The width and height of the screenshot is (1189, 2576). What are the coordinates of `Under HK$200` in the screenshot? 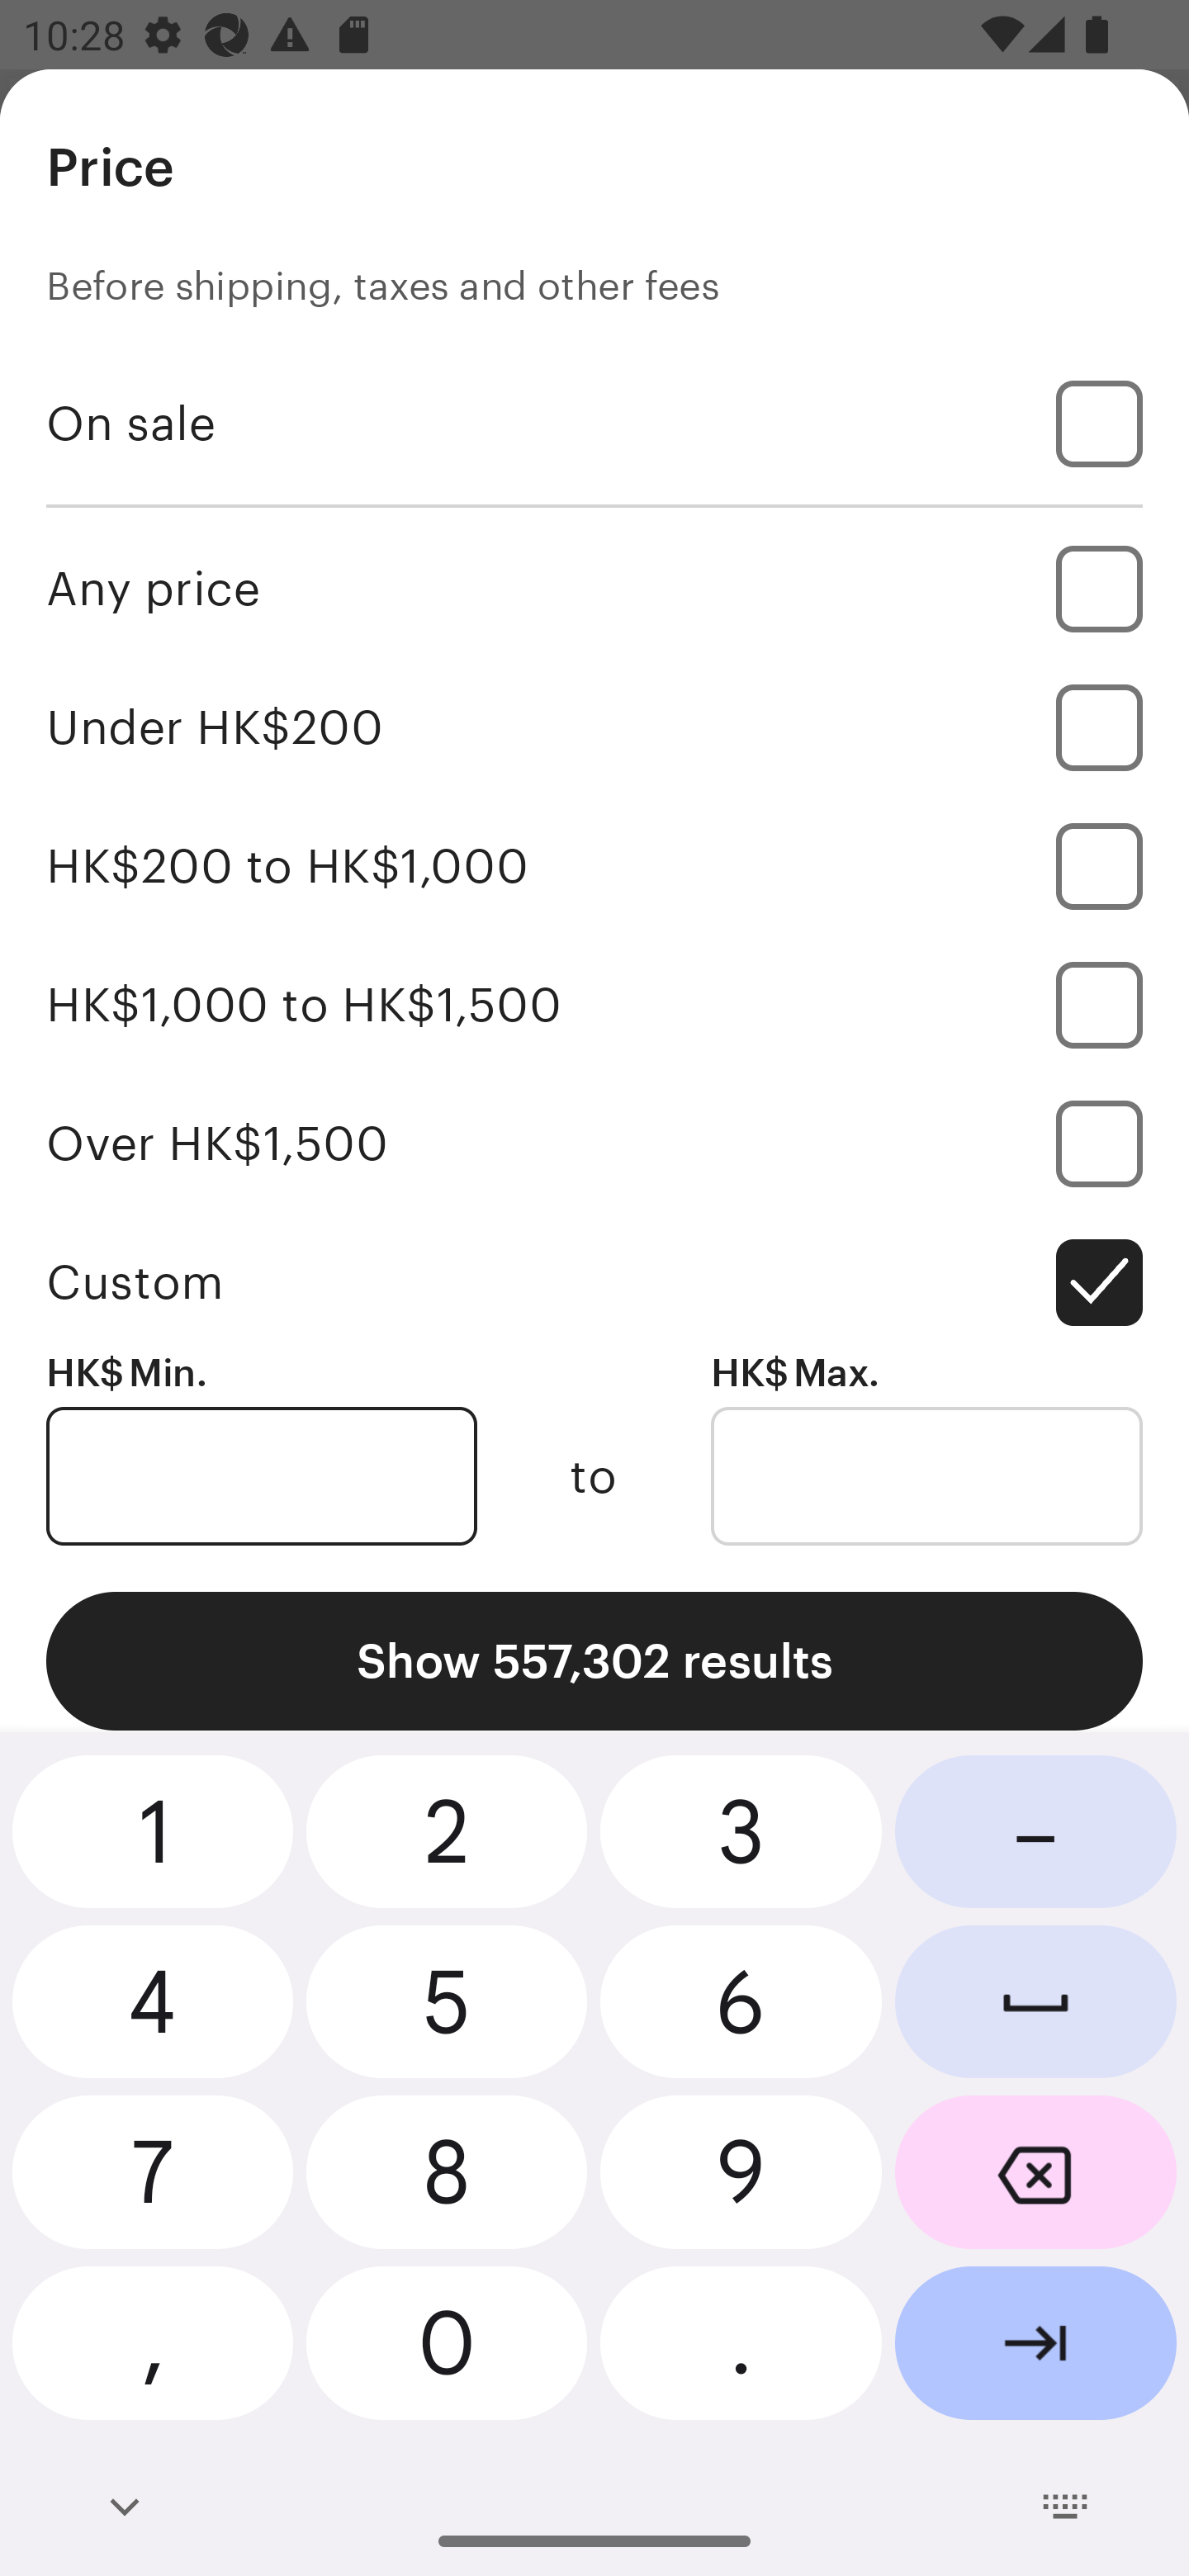 It's located at (594, 727).